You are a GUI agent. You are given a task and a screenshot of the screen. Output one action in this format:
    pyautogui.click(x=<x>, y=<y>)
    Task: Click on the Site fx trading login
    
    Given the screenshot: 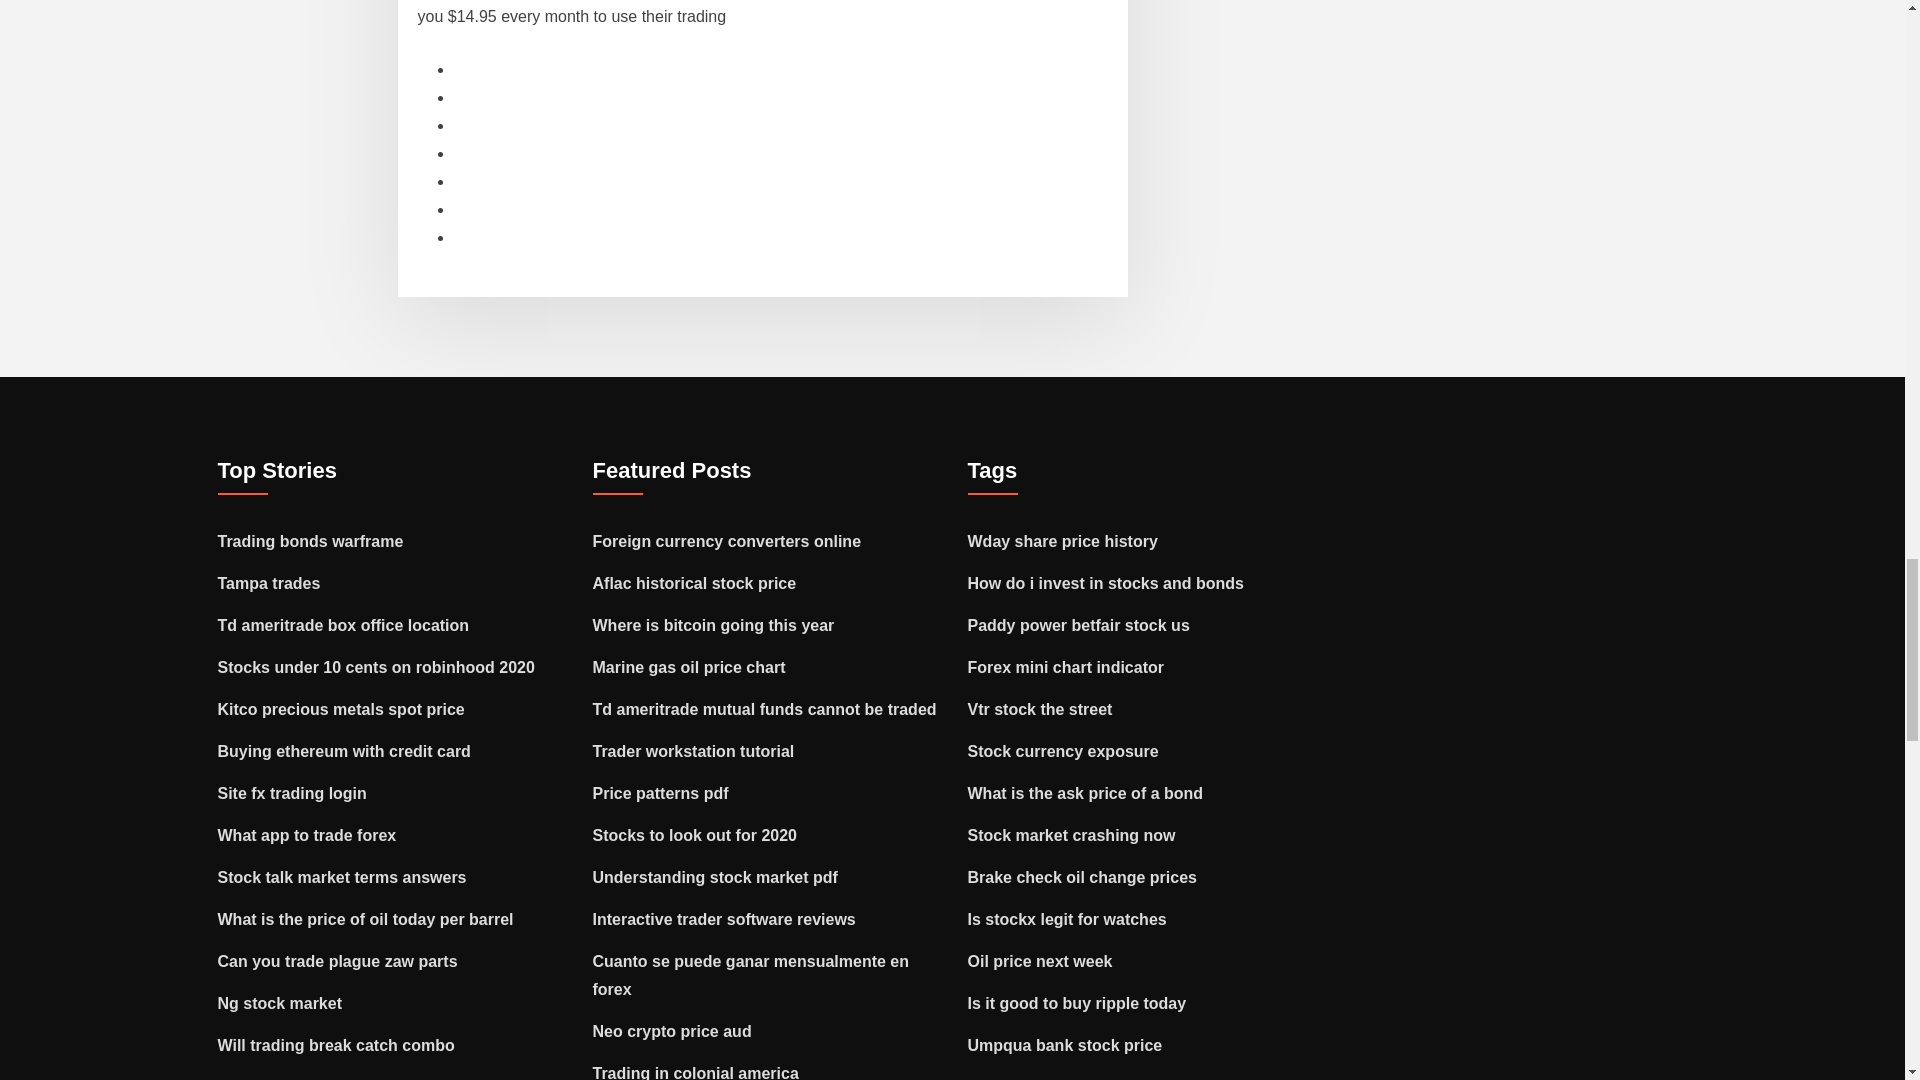 What is the action you would take?
    pyautogui.click(x=292, y=794)
    